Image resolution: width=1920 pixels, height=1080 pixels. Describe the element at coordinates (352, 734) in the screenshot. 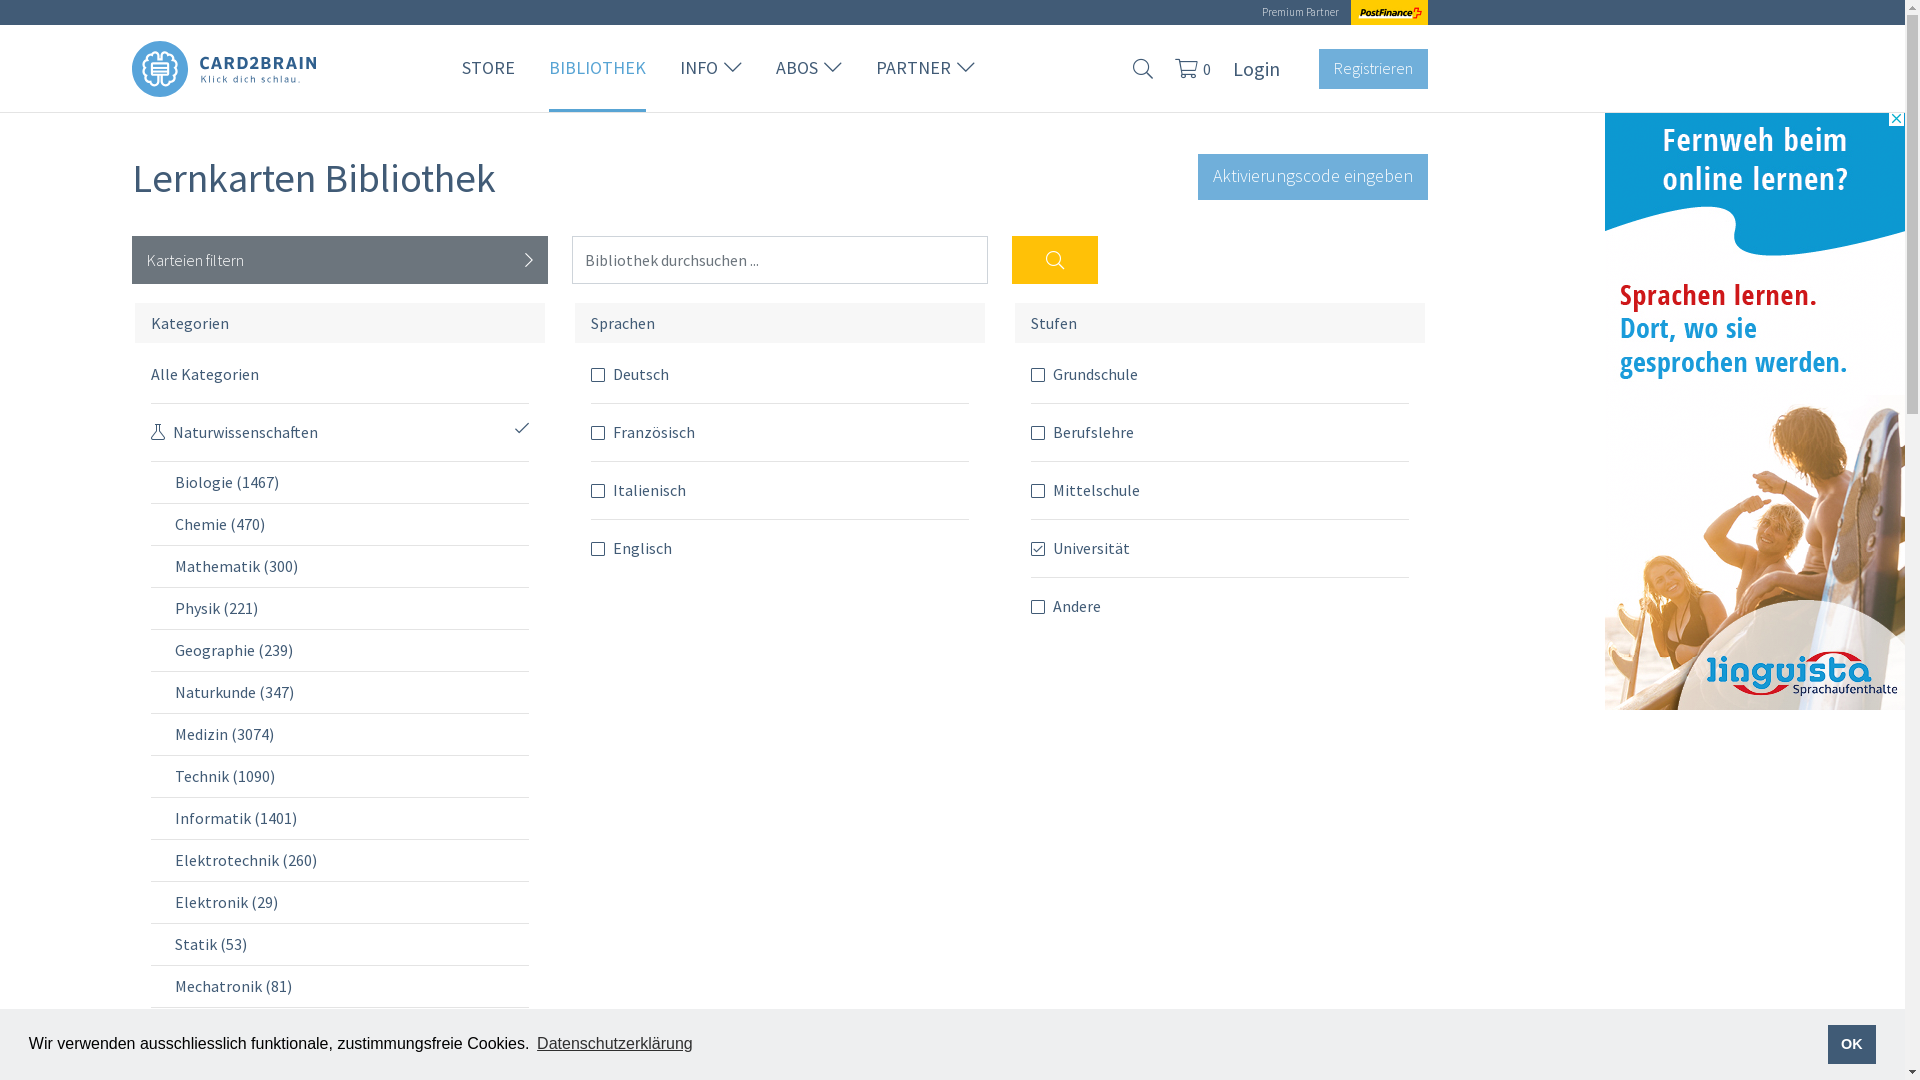

I see `Medizin (3074)` at that location.